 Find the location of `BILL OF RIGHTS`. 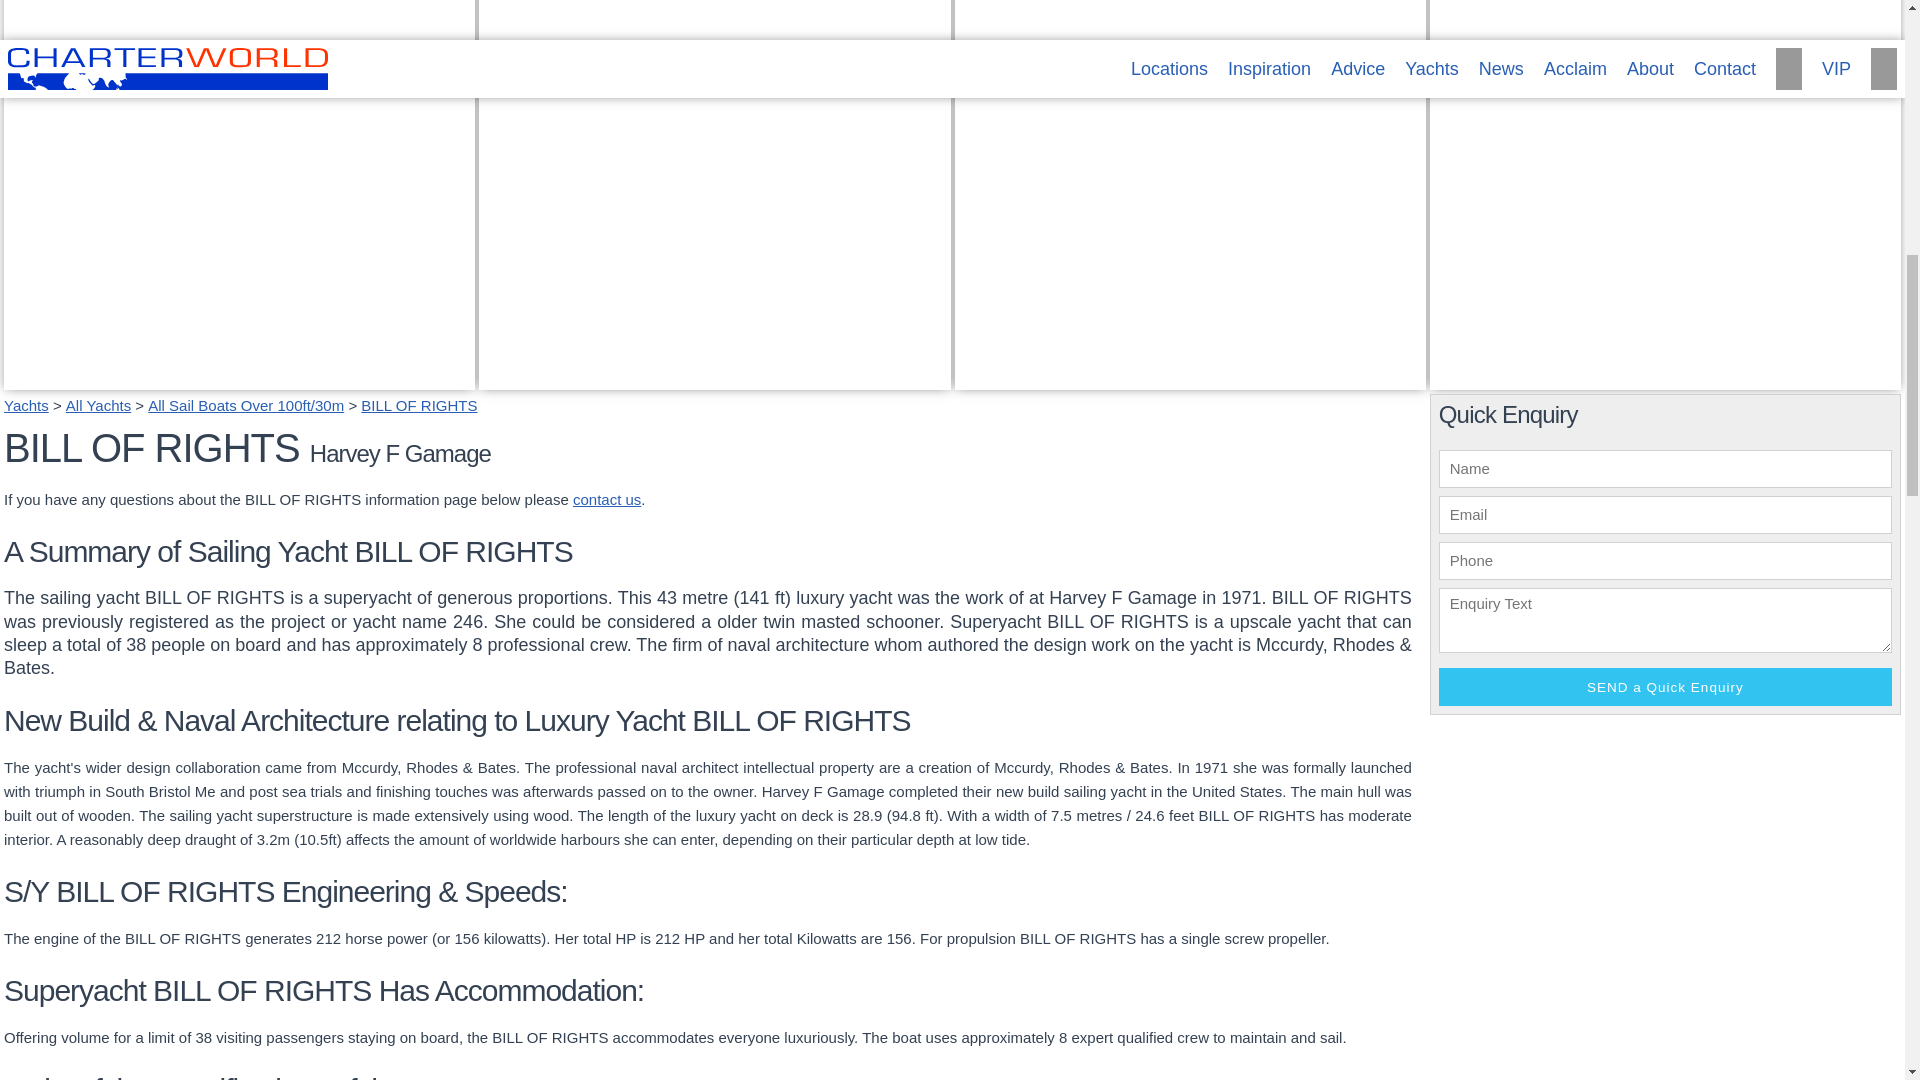

BILL OF RIGHTS is located at coordinates (418, 405).